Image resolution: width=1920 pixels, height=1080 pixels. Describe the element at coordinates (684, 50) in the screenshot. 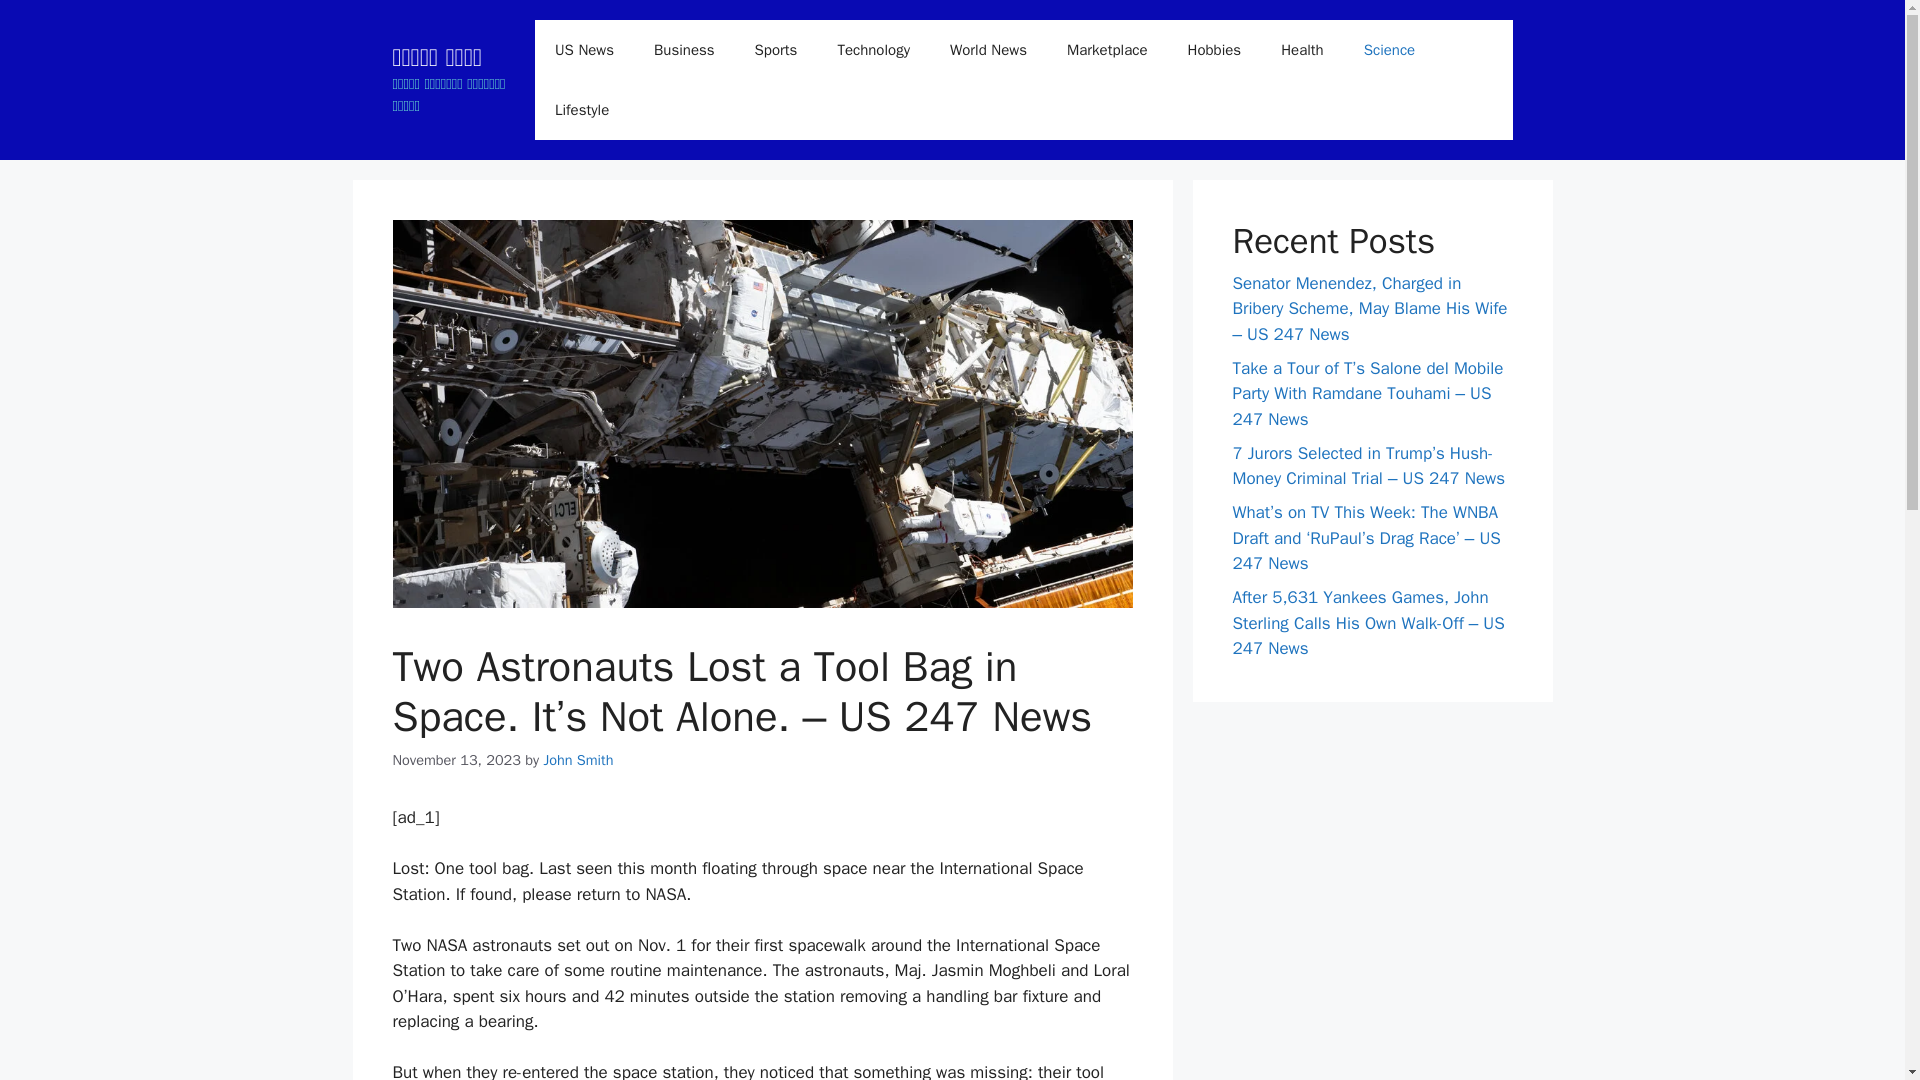

I see `Business` at that location.